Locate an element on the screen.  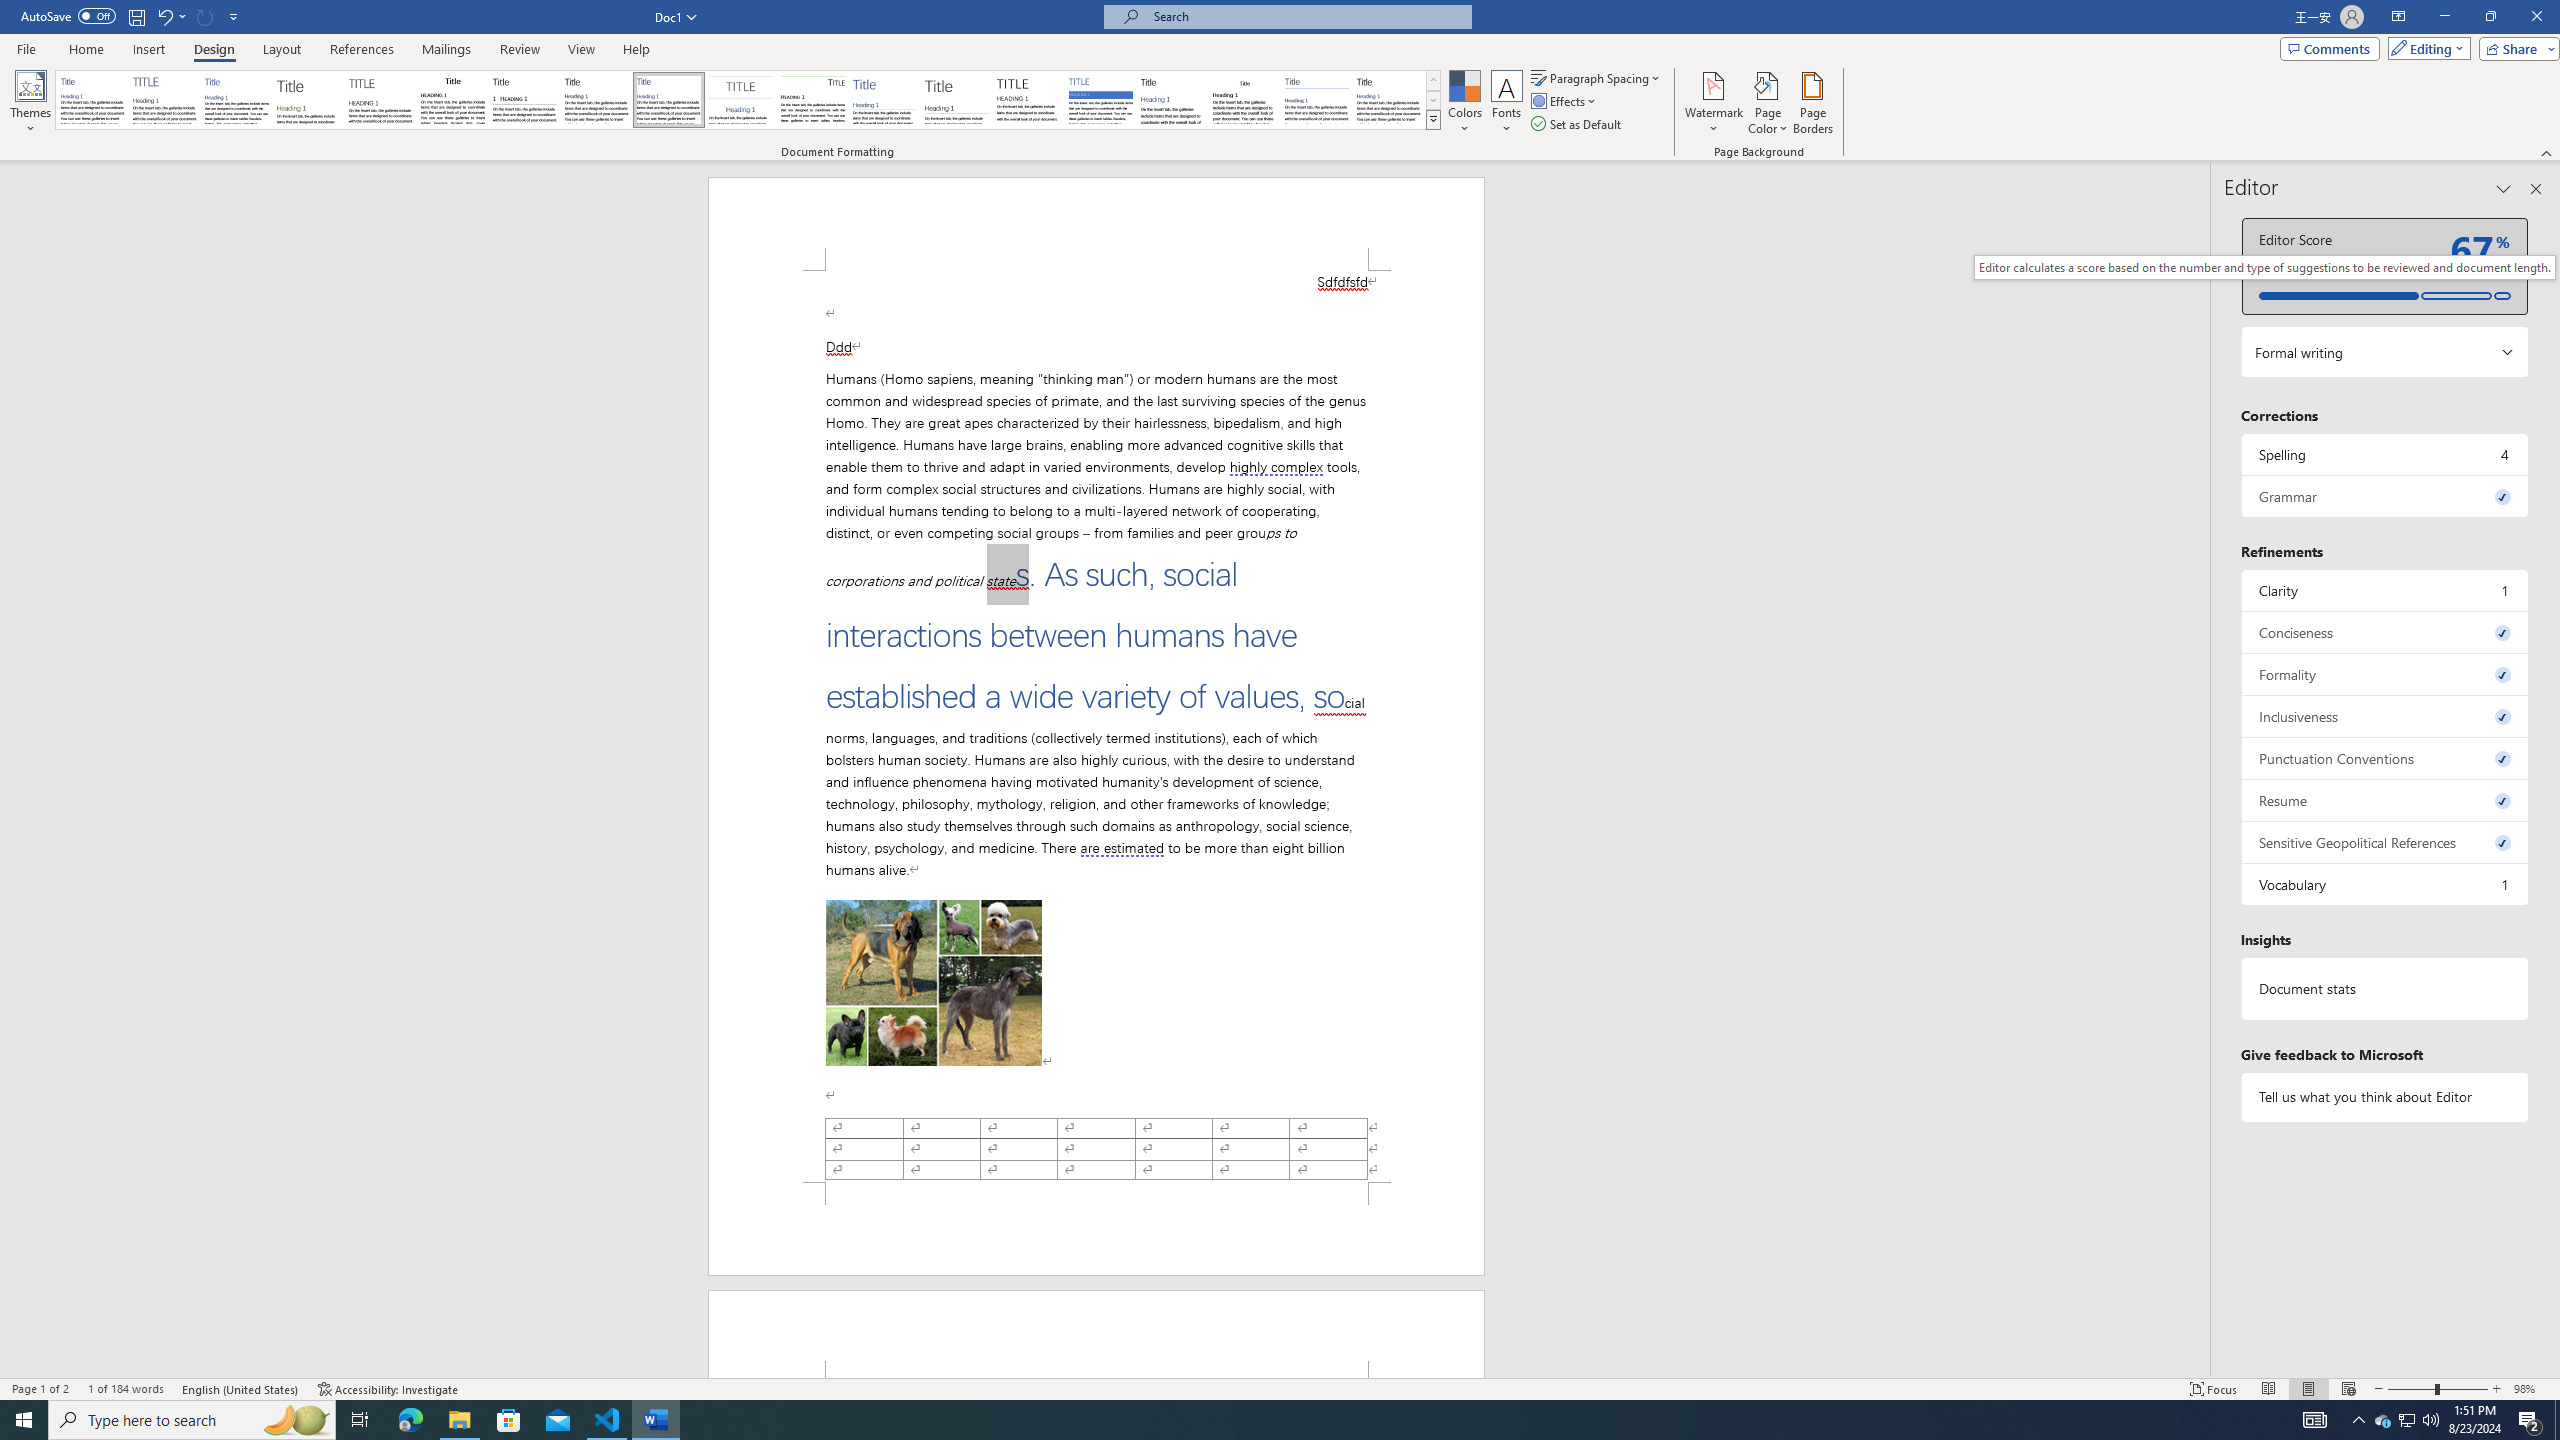
Undo Outline Move Up is located at coordinates (164, 16).